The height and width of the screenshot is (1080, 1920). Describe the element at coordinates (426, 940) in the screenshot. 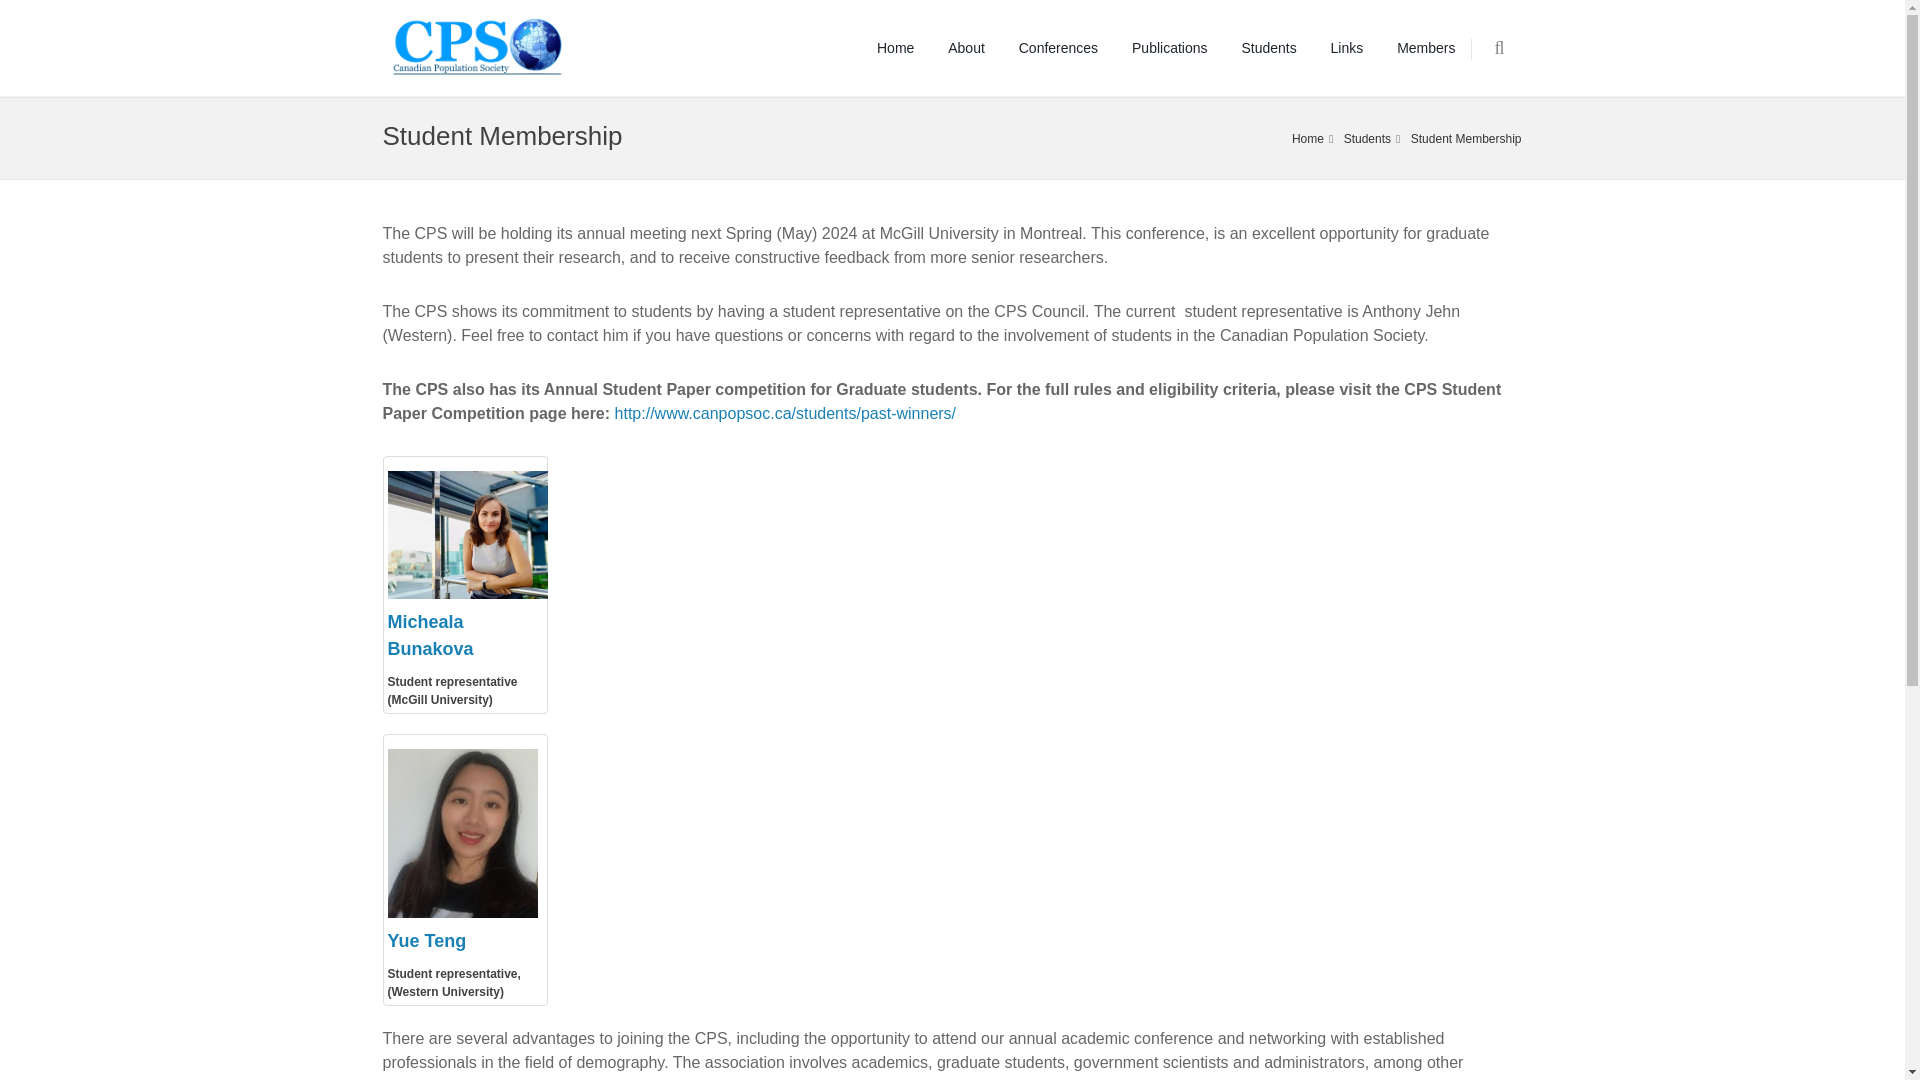

I see `Yue Teng` at that location.